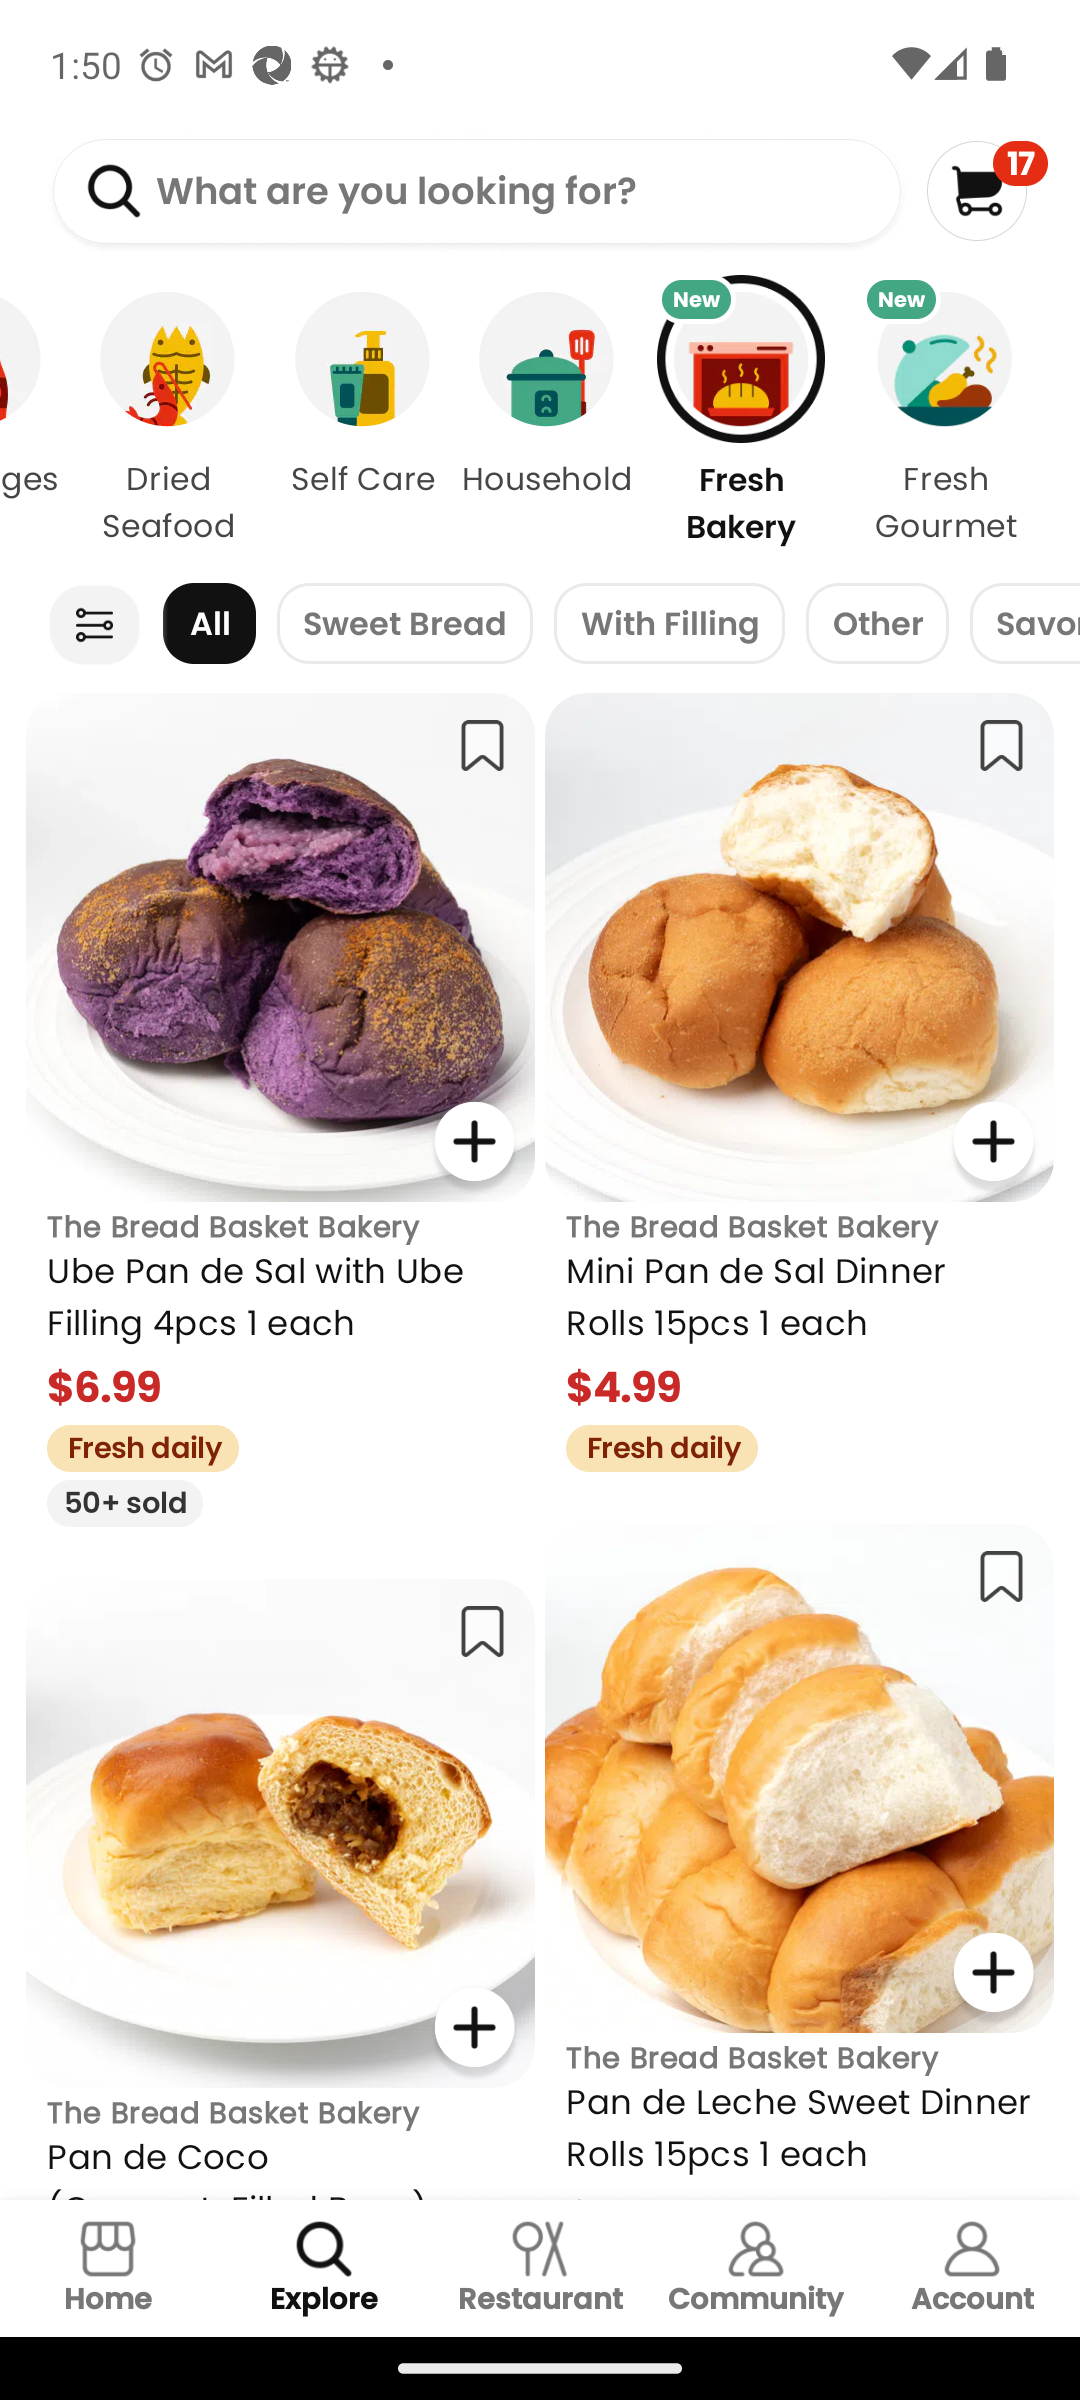  I want to click on Sweet Bread, so click(404, 624).